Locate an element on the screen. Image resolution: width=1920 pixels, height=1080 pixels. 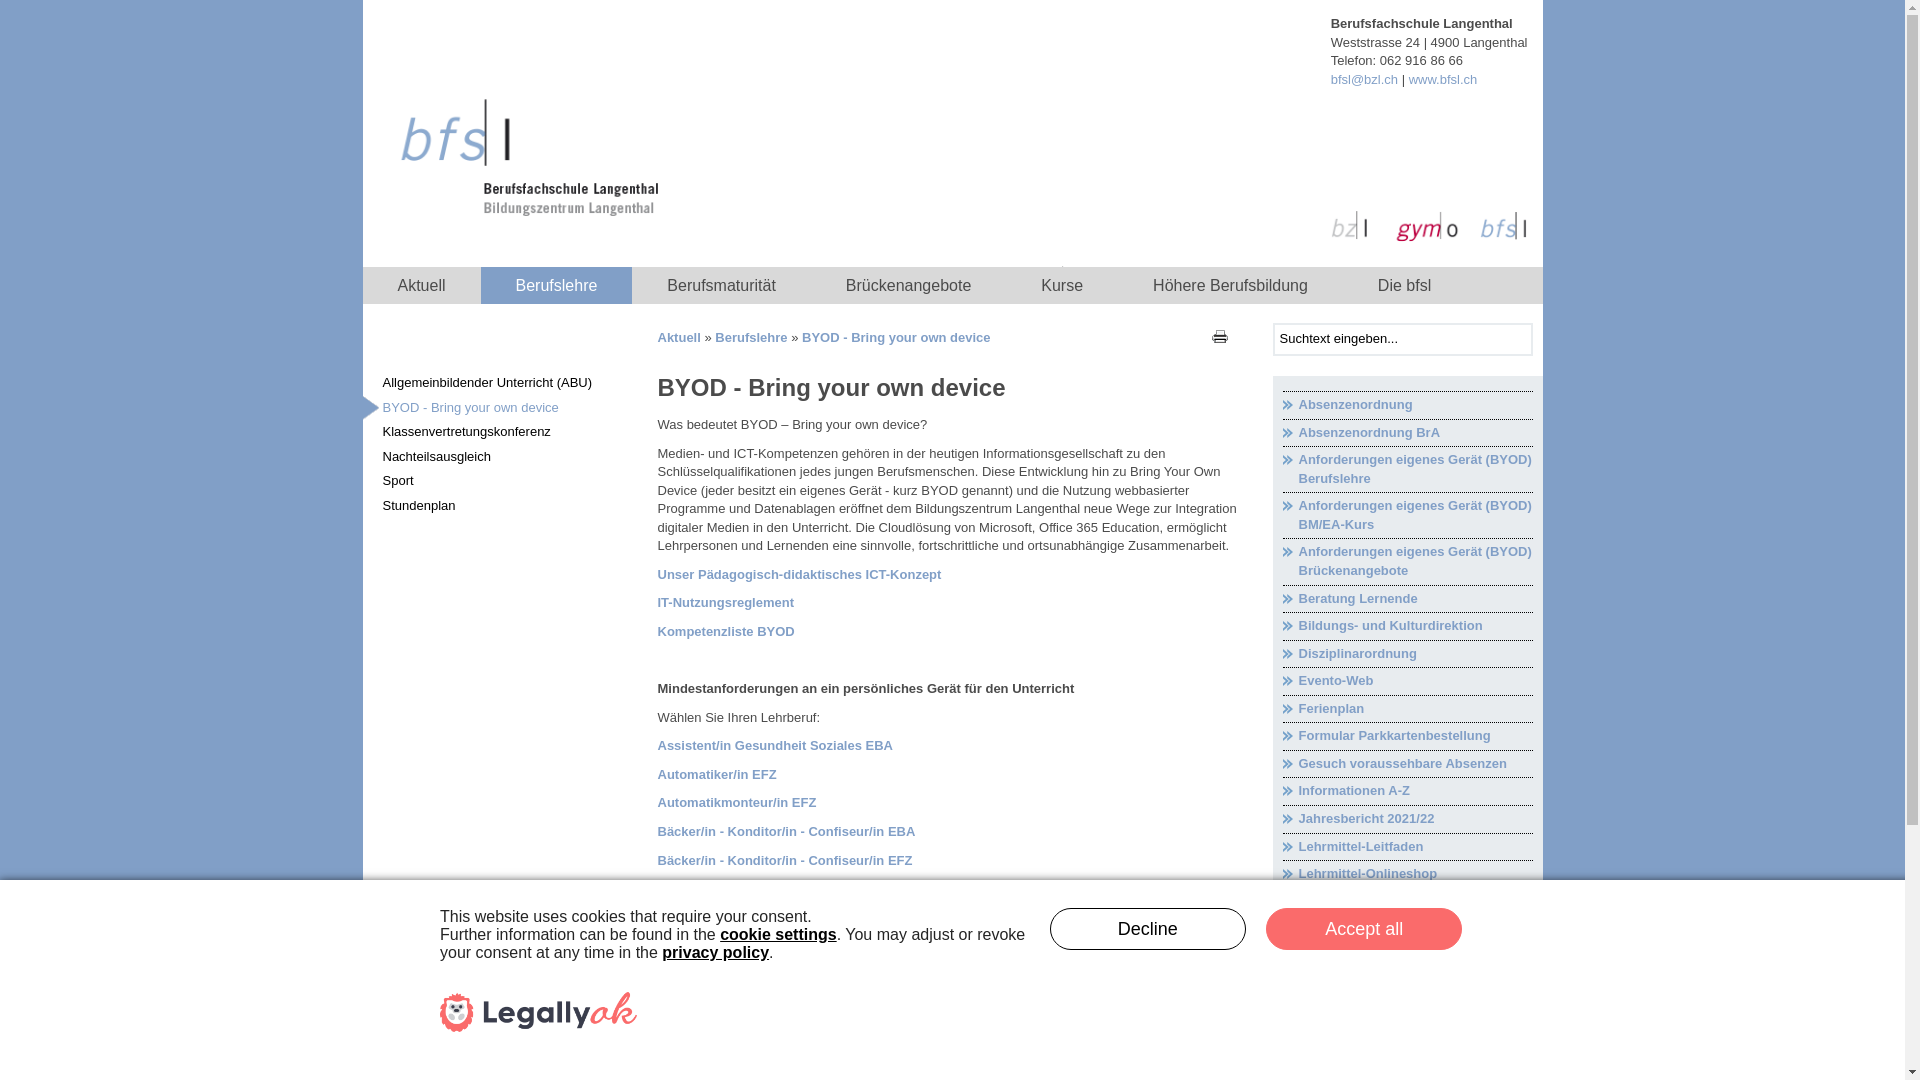
Kompetenzliste BYOD is located at coordinates (726, 631).